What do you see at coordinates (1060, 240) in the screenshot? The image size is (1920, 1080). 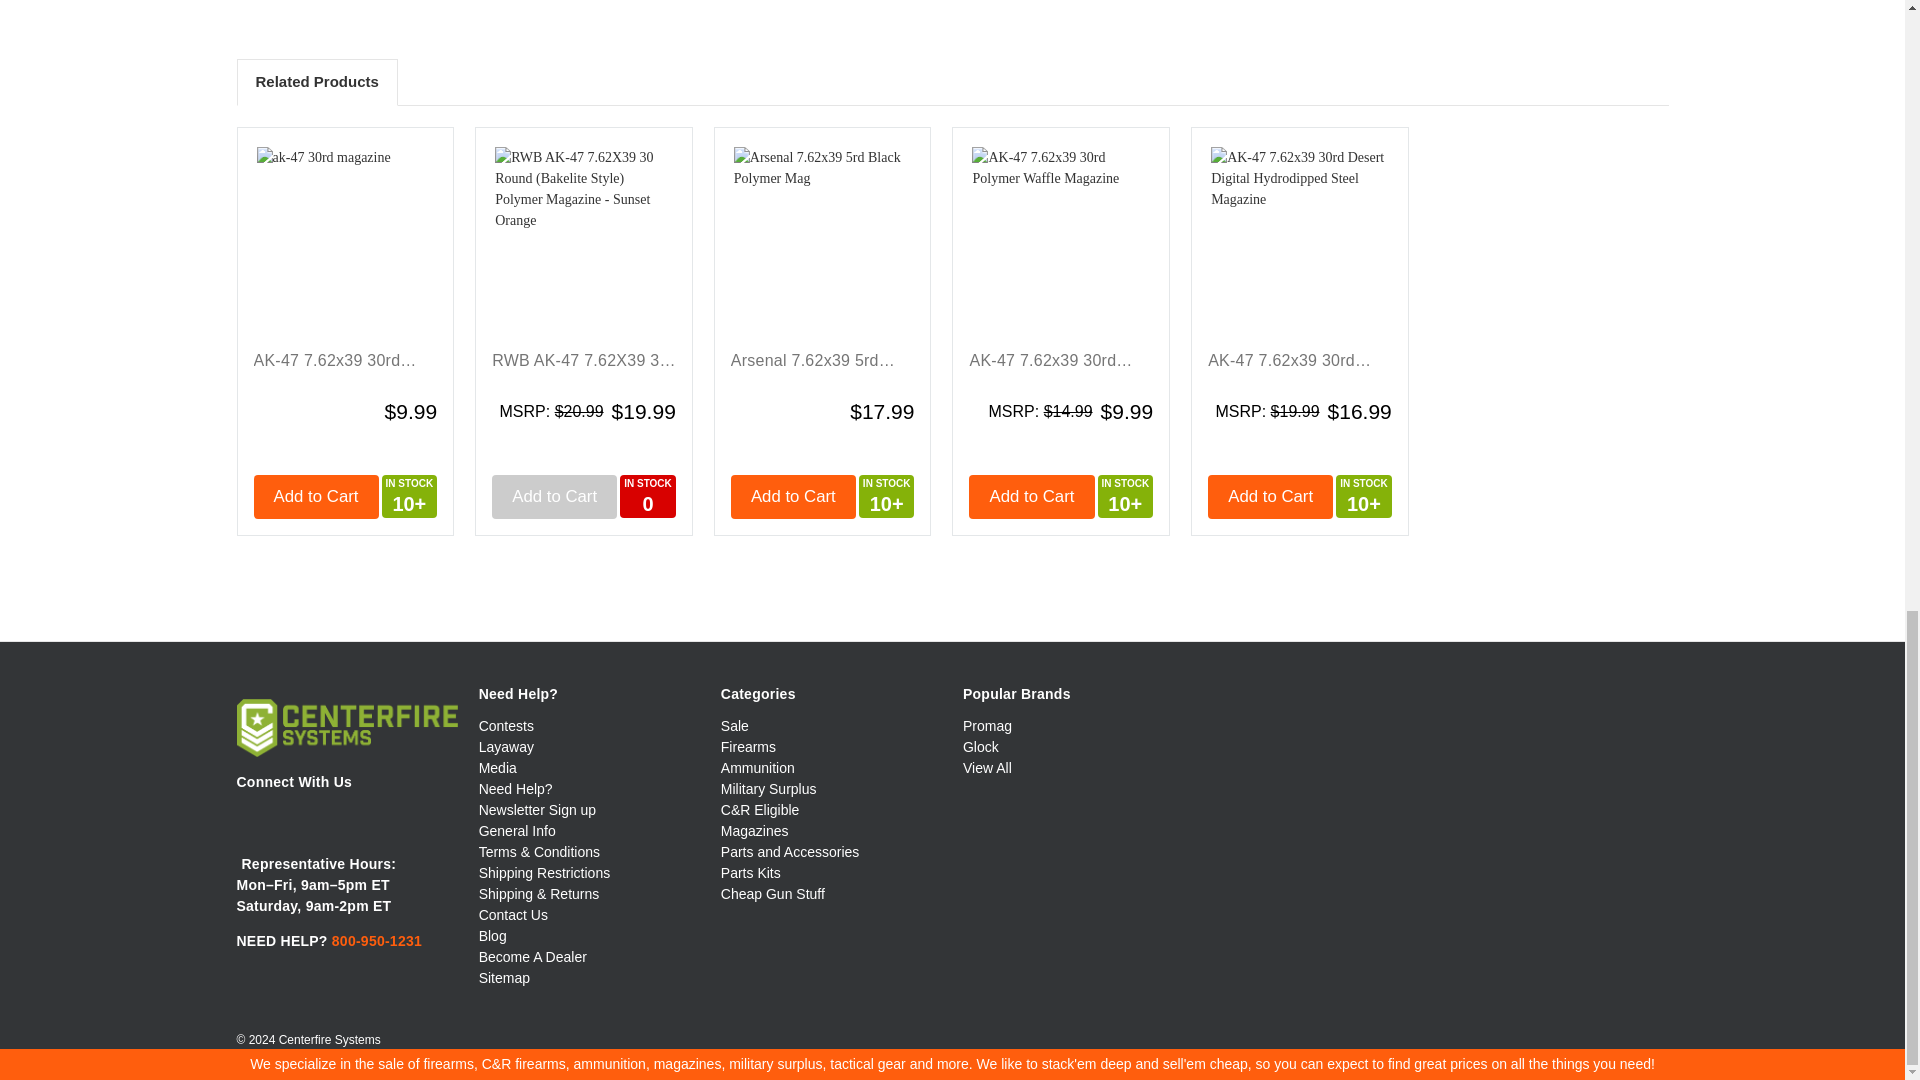 I see `AK-47 7.62x39 30rd Polymer Waffle Magazine` at bounding box center [1060, 240].